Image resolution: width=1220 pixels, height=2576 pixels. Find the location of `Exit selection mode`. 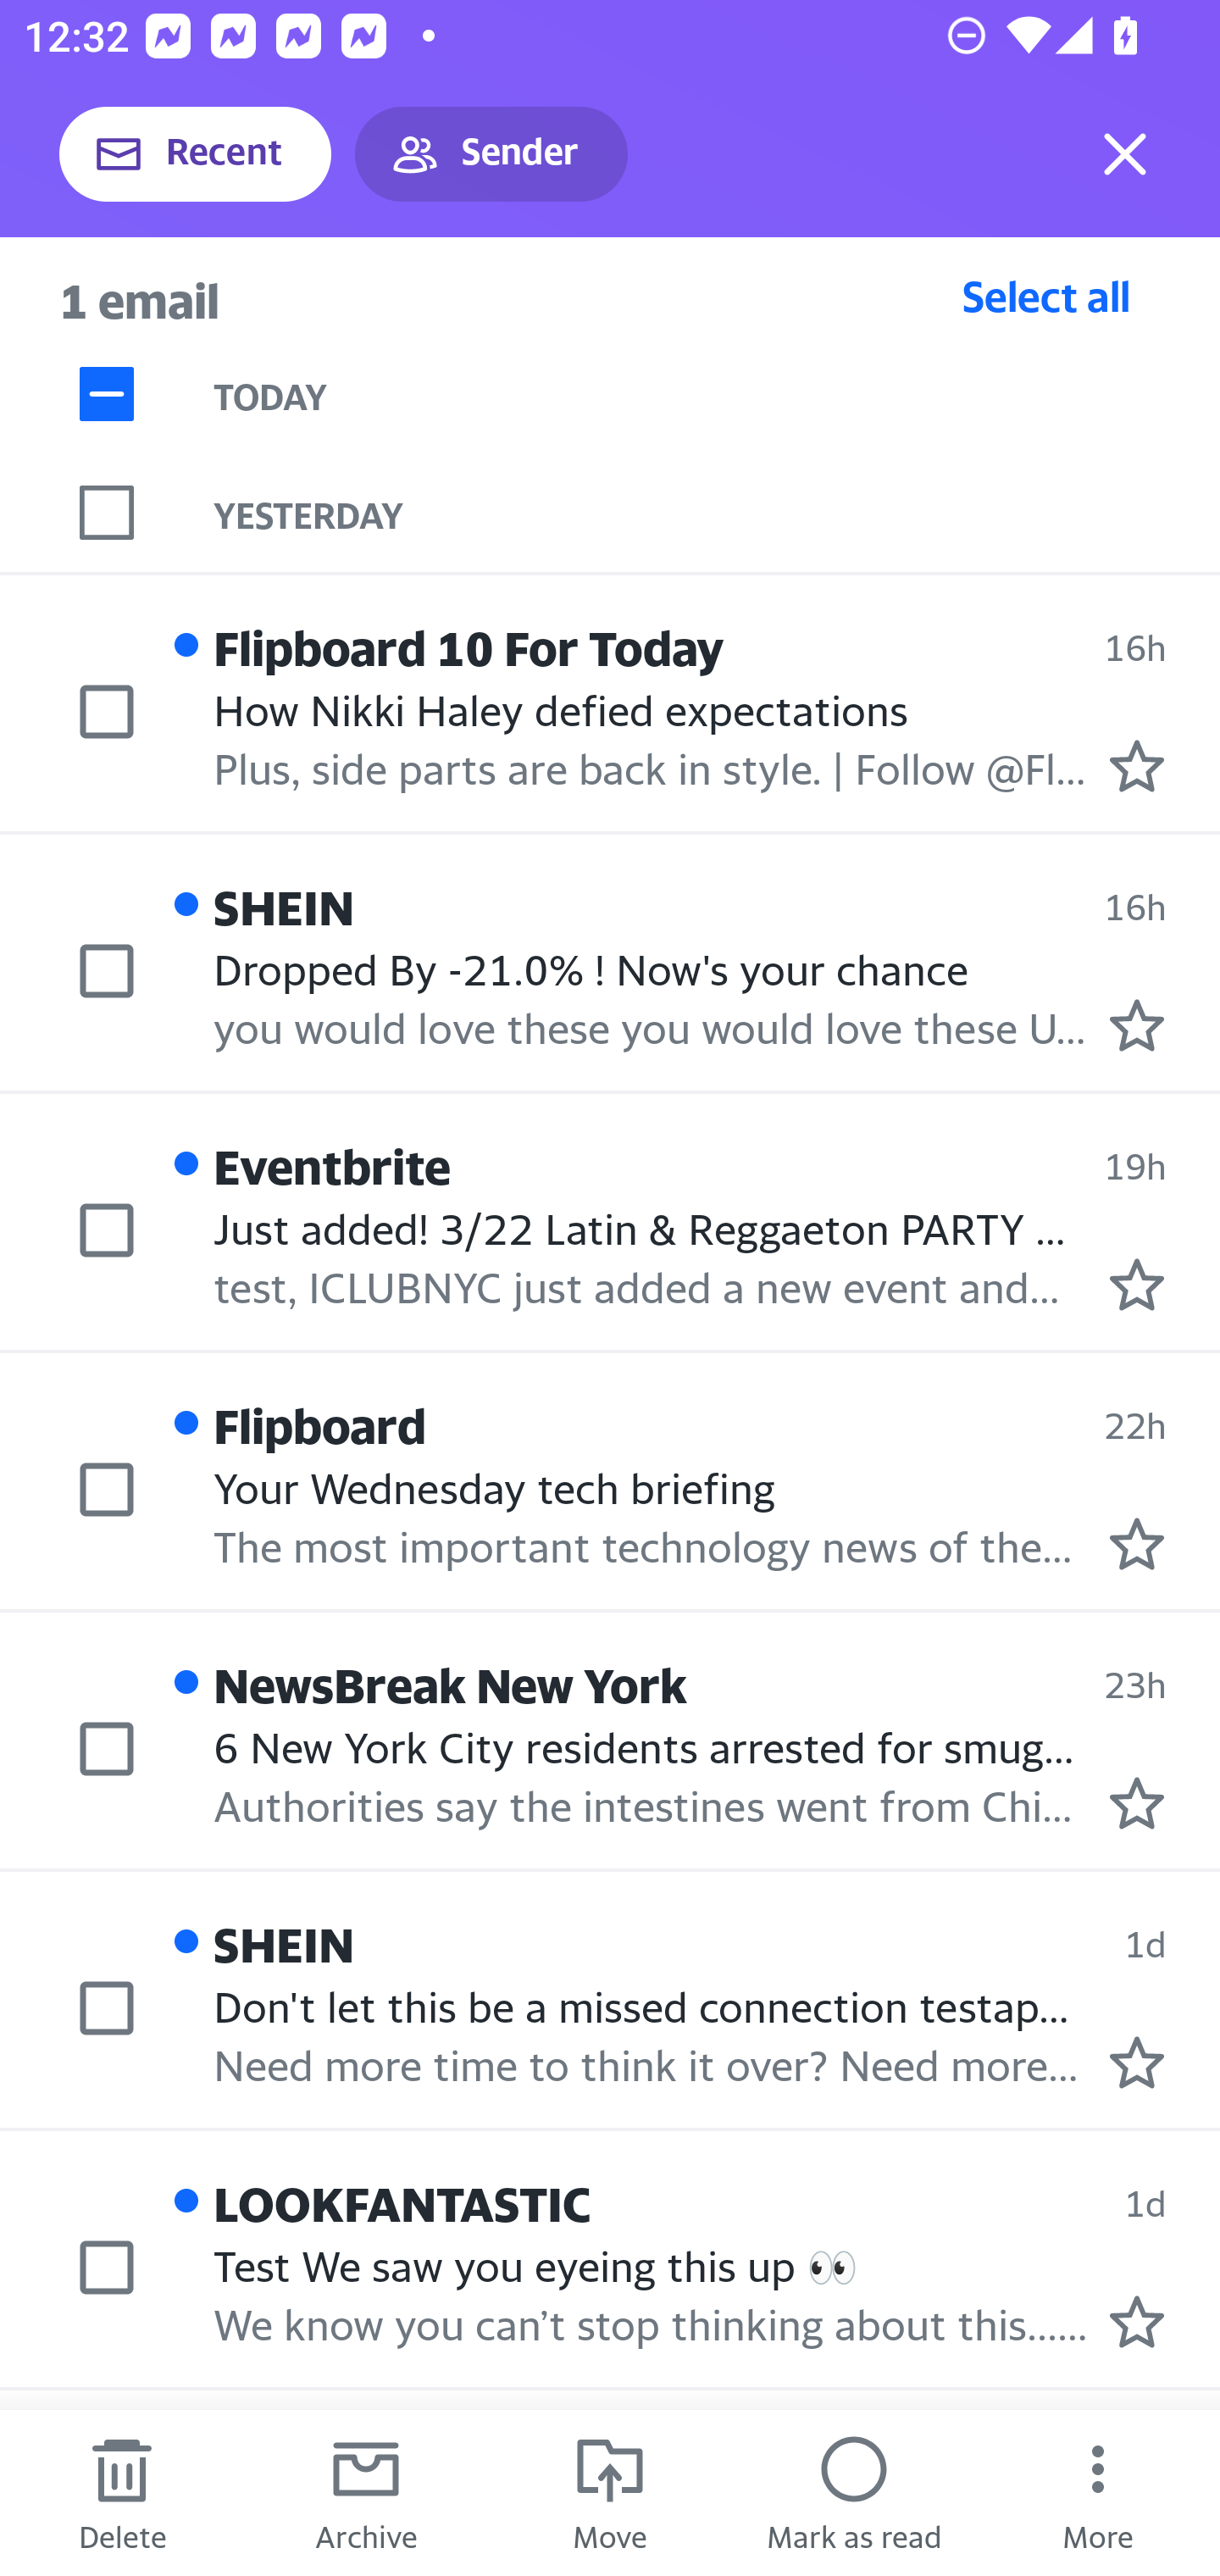

Exit selection mode is located at coordinates (1125, 154).